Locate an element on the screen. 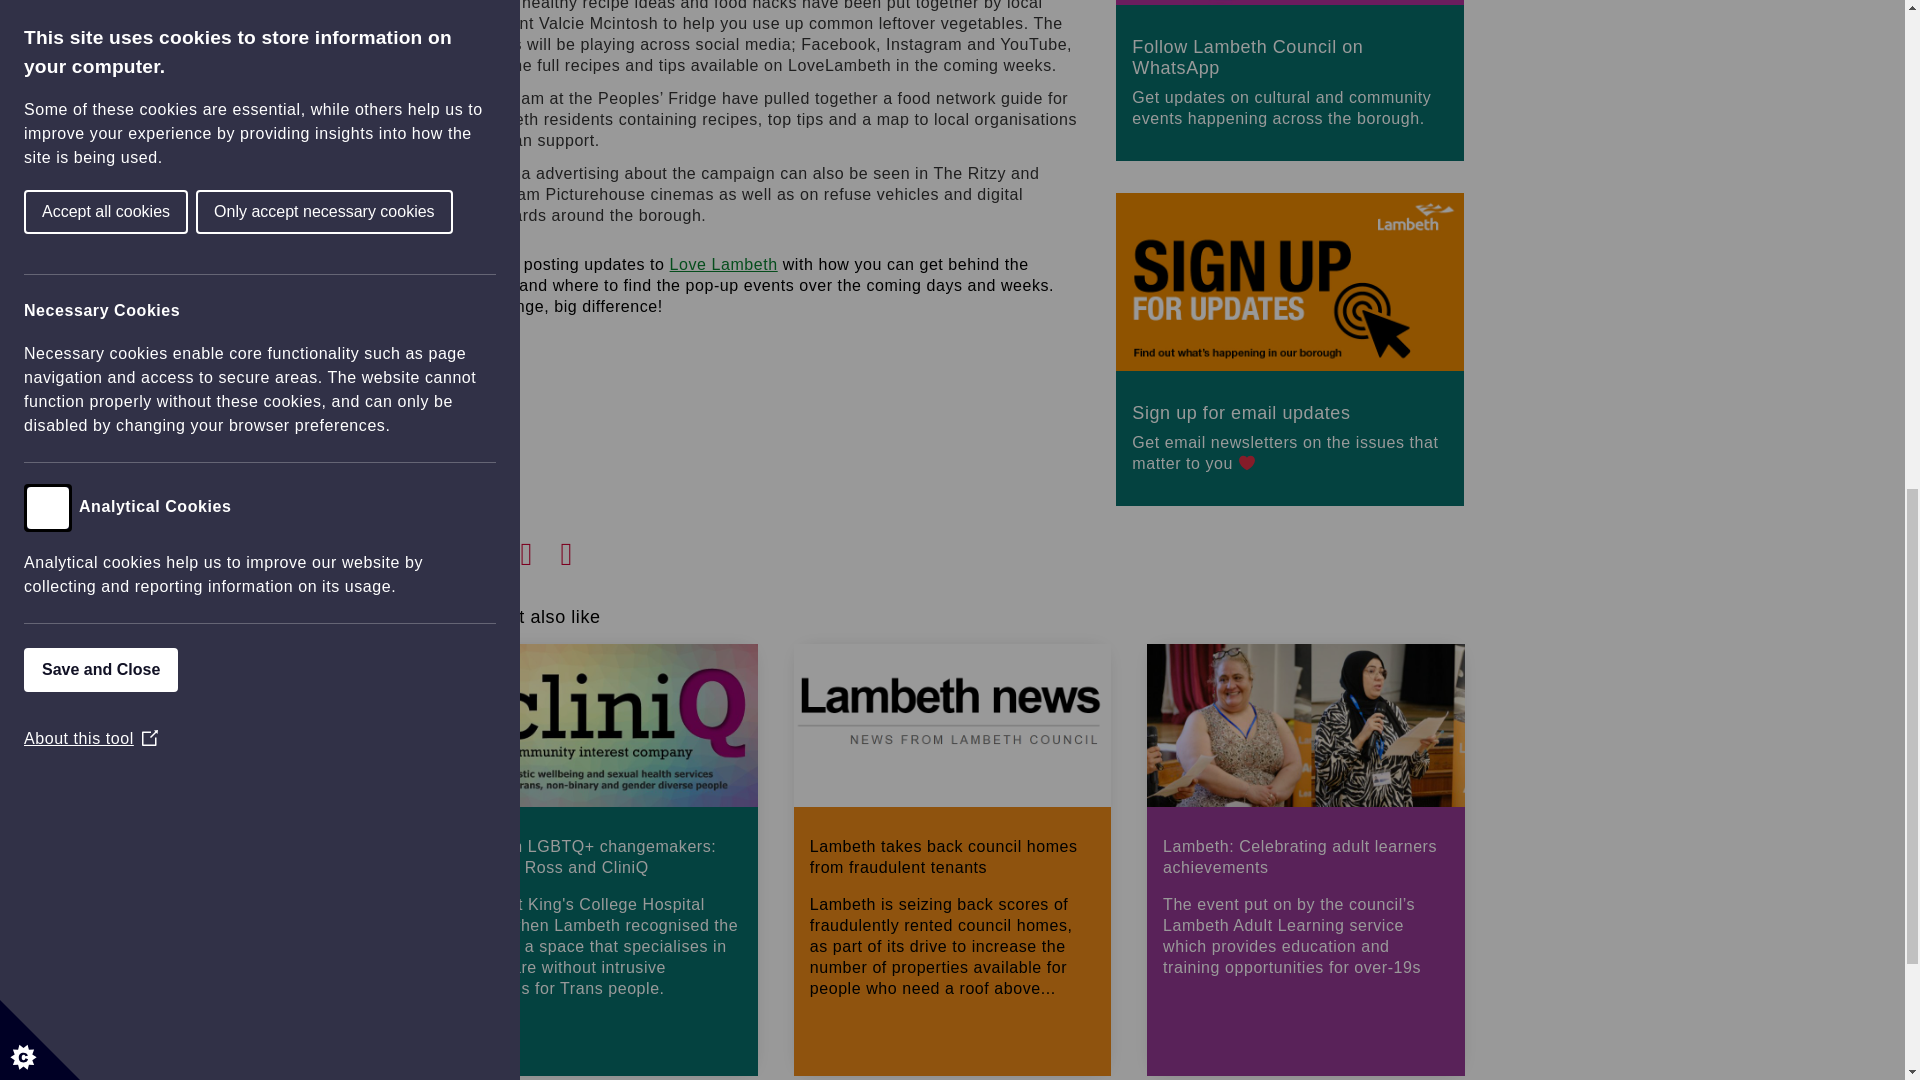 This screenshot has height=1080, width=1920. share this on twitter is located at coordinates (500, 548).